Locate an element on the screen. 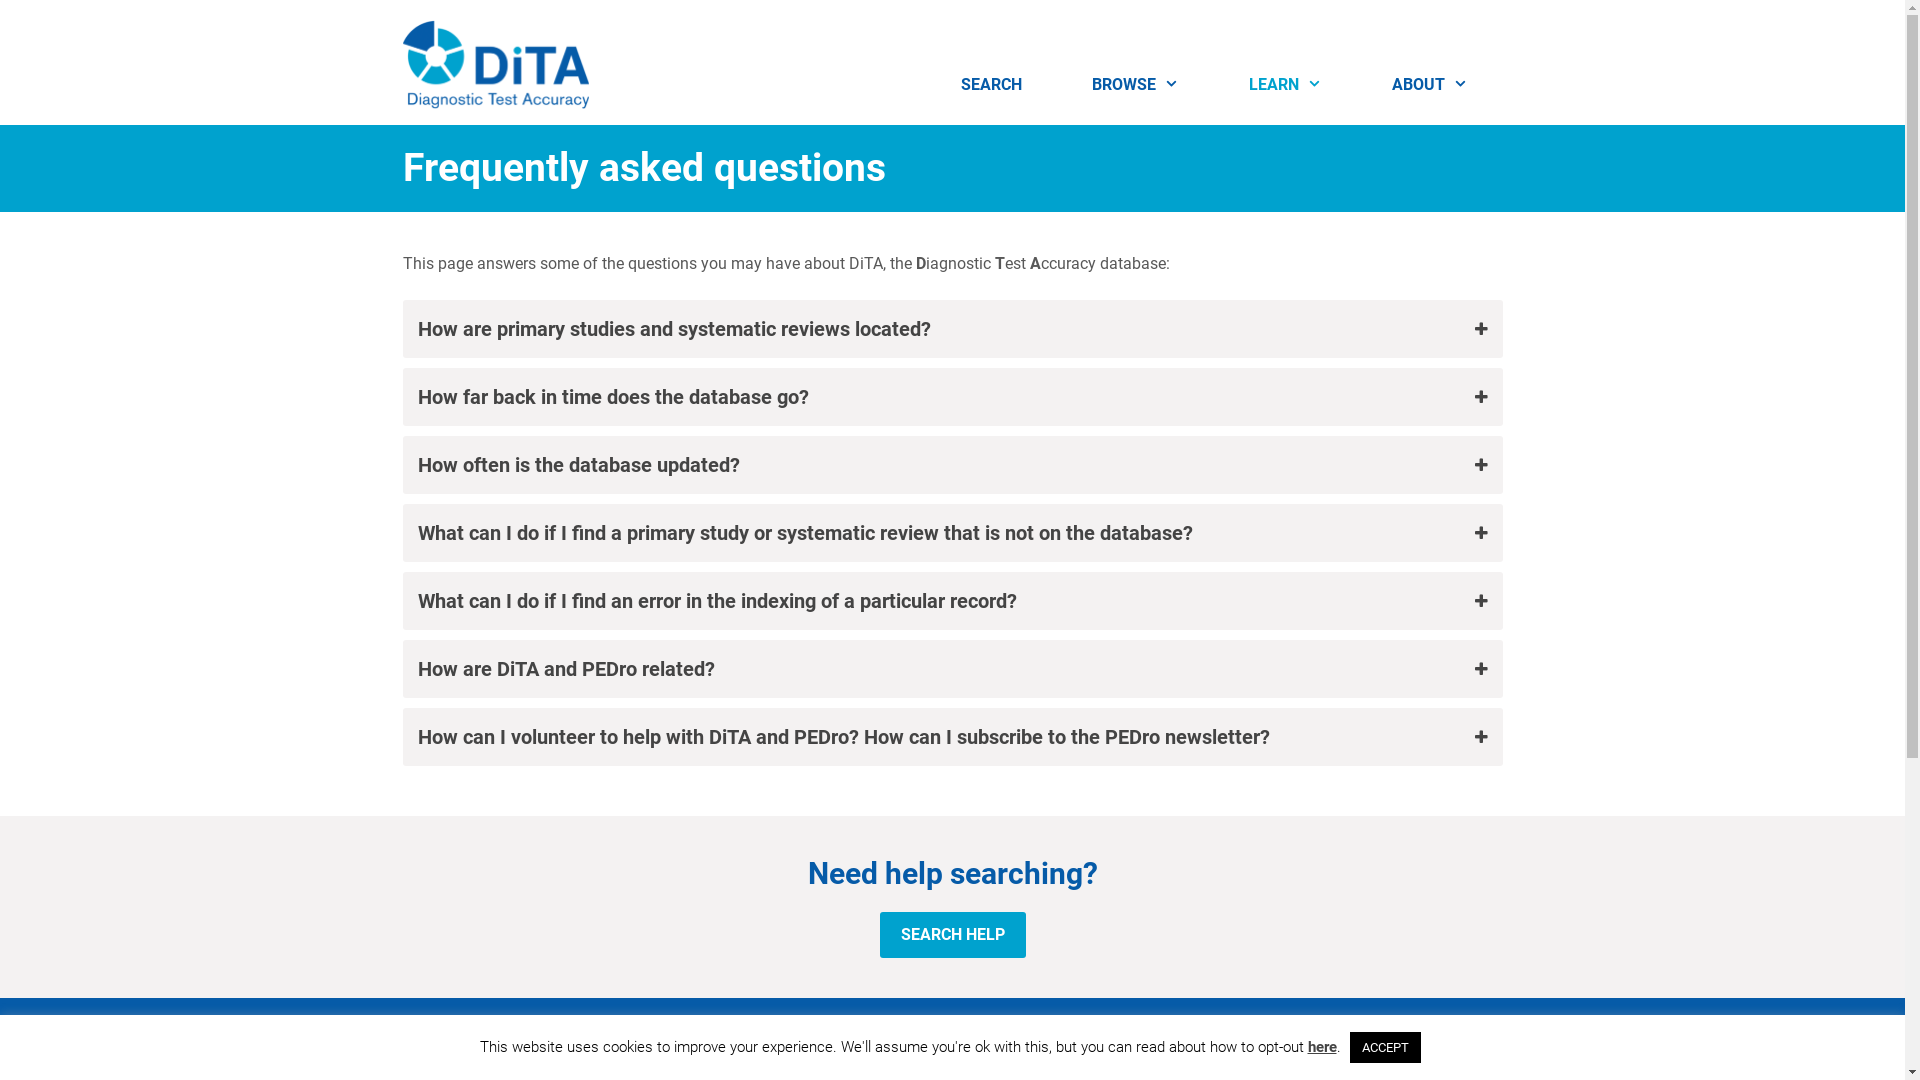  How are DiTA and PEDro related? is located at coordinates (952, 669).